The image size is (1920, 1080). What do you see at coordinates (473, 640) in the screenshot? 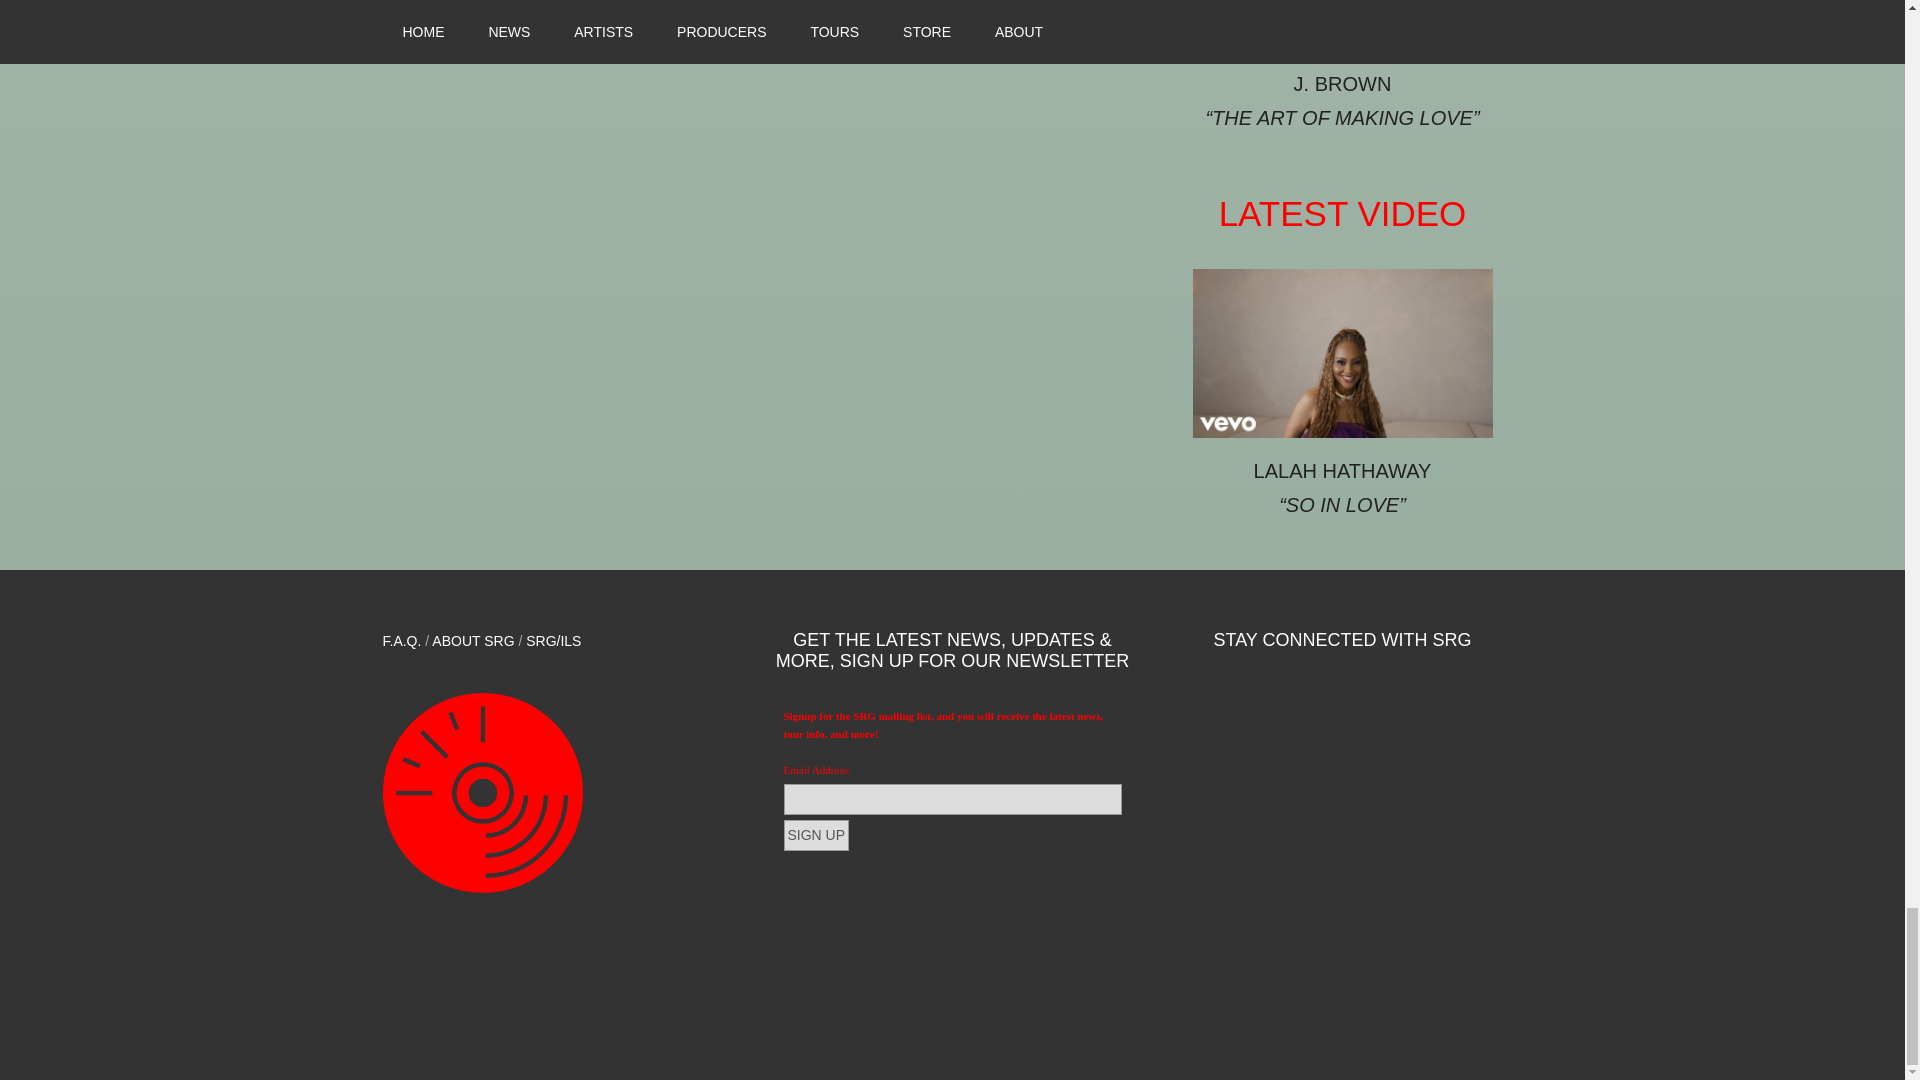
I see `ABOUT SRG` at bounding box center [473, 640].